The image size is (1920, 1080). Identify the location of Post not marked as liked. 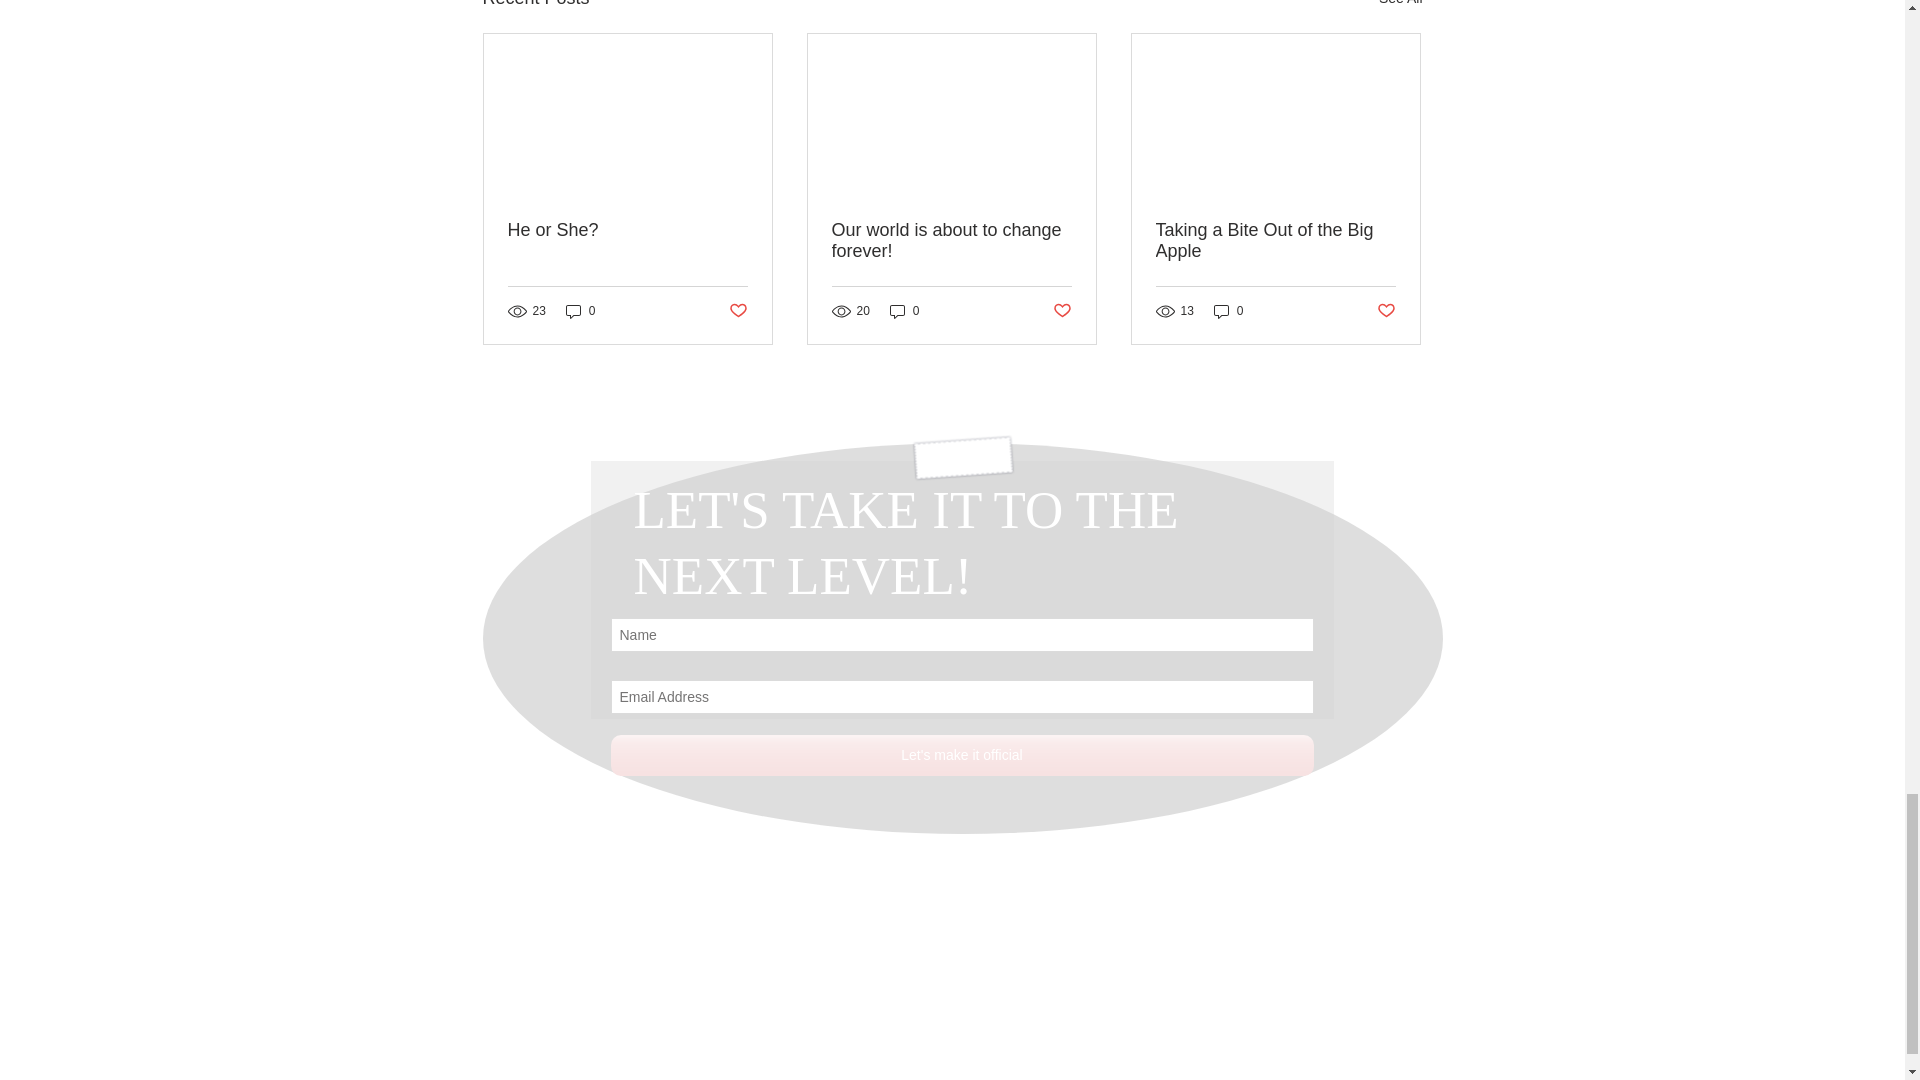
(736, 311).